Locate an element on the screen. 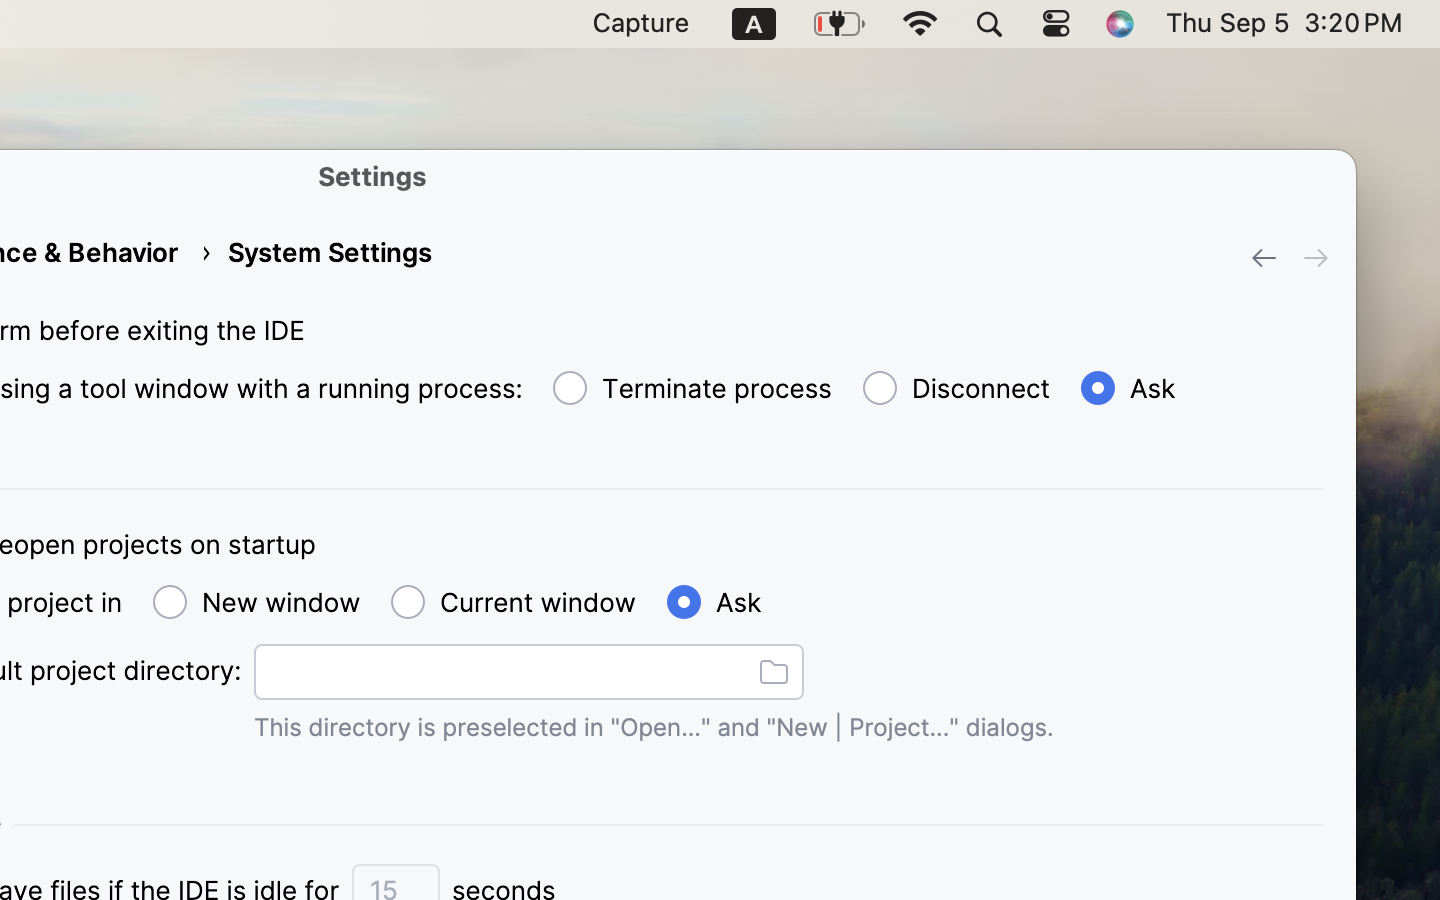 This screenshot has width=1440, height=900. 1 is located at coordinates (1125, 389).